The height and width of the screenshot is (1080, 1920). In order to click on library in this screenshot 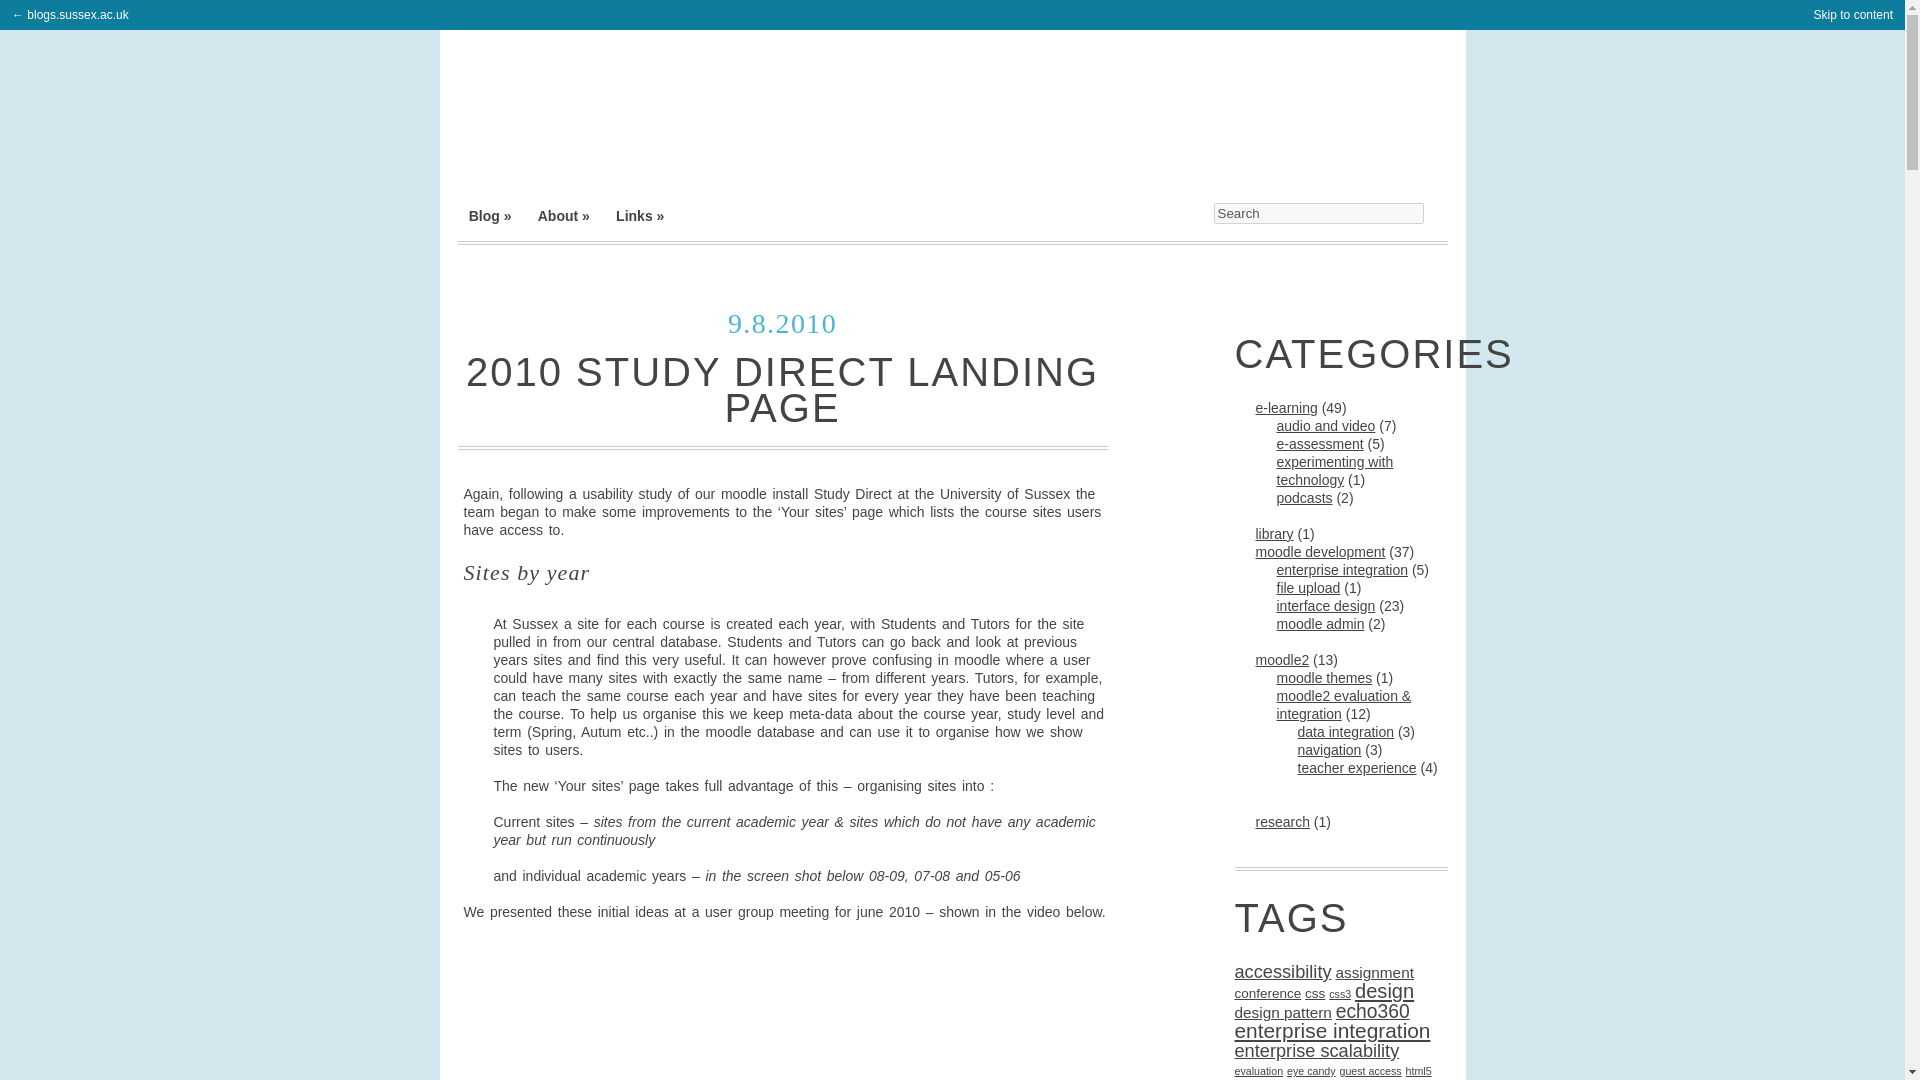, I will do `click(1274, 534)`.